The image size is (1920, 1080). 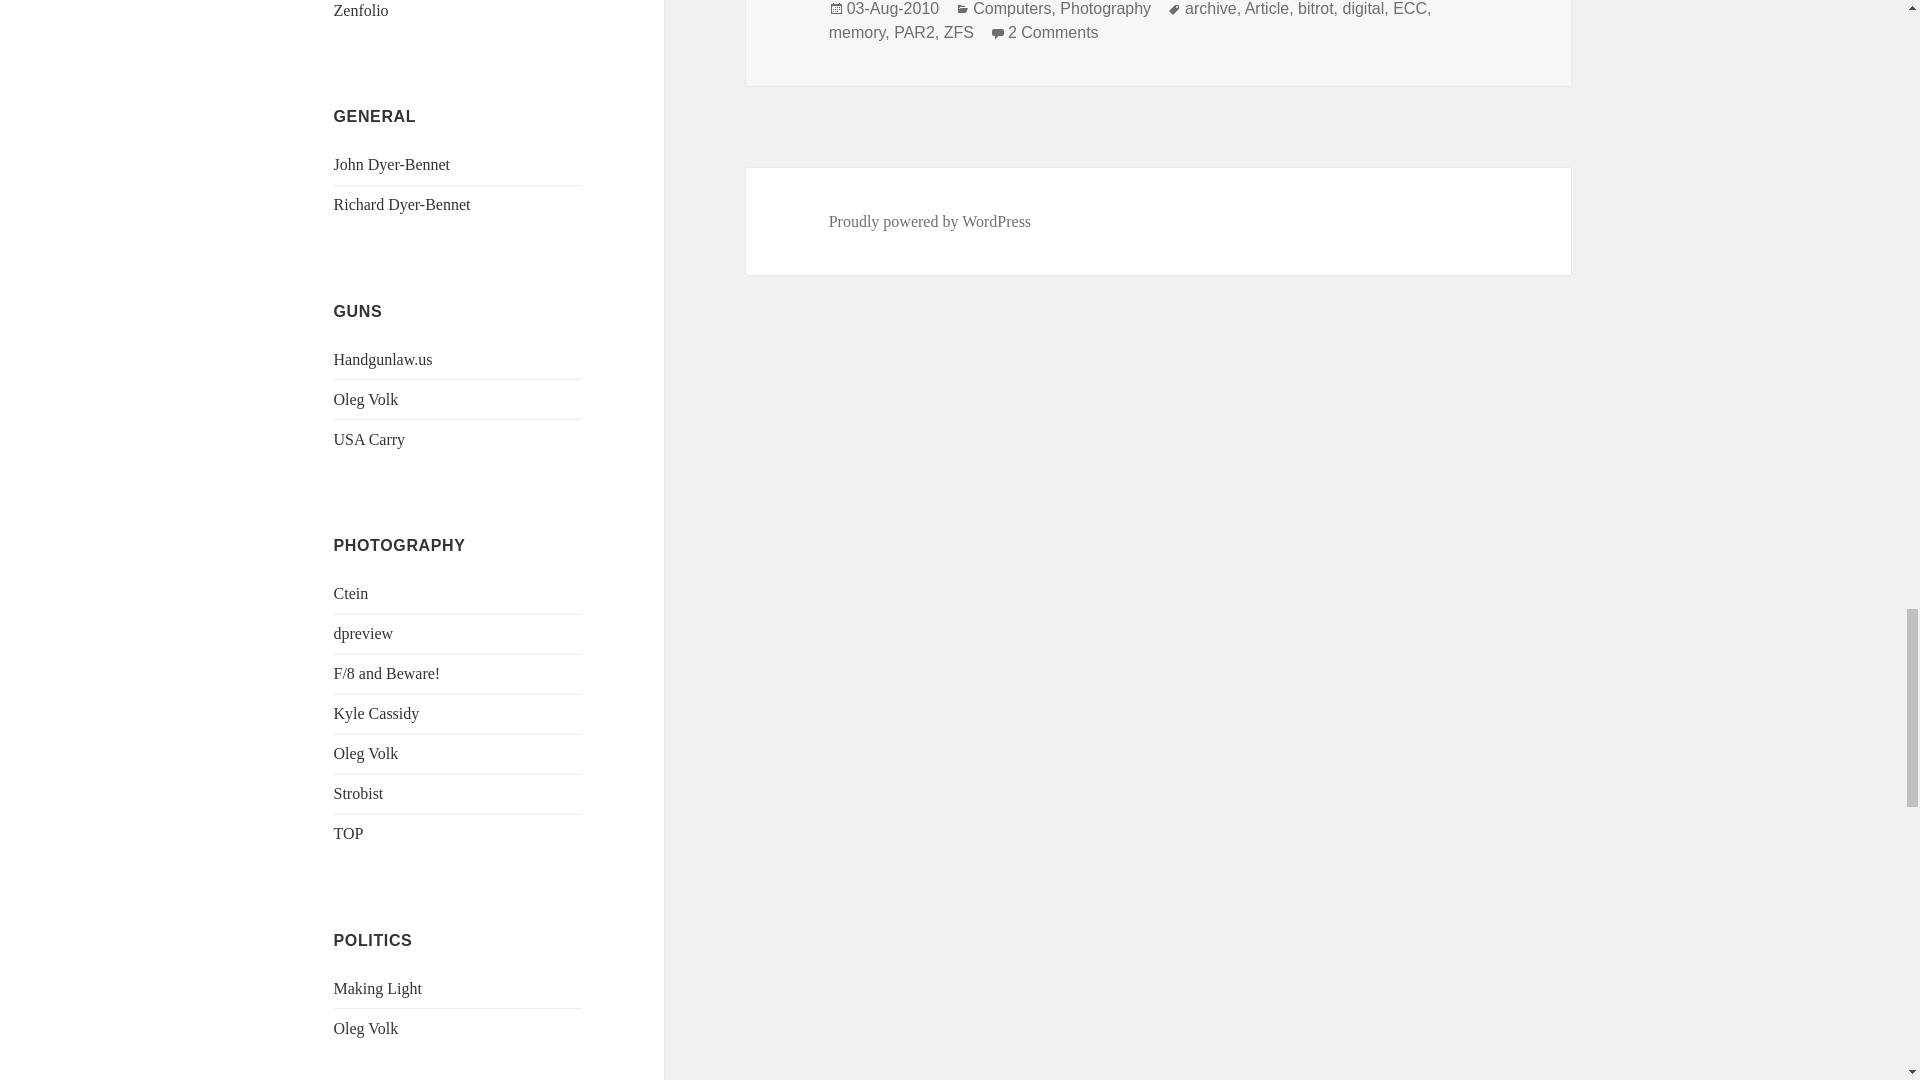 What do you see at coordinates (366, 1028) in the screenshot?
I see `Self-defense, photos` at bounding box center [366, 1028].